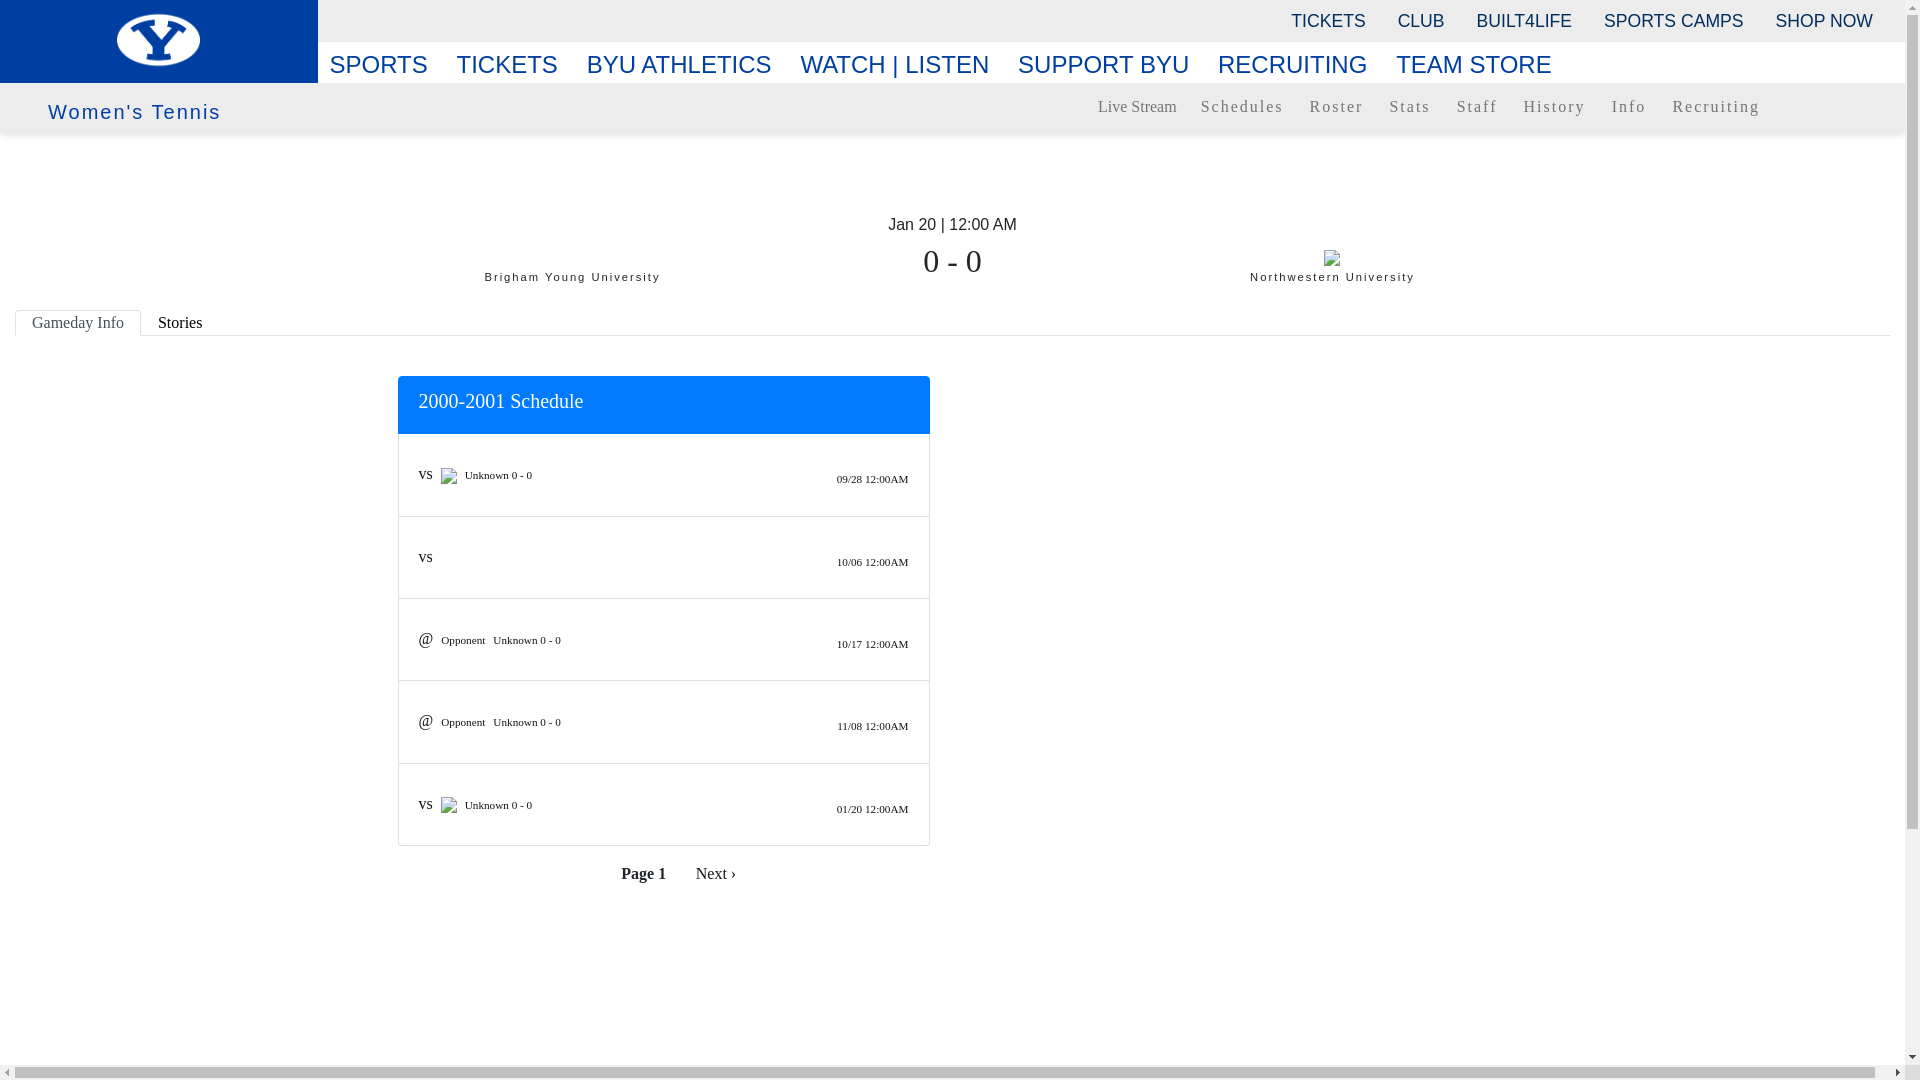  Describe the element at coordinates (1824, 20) in the screenshot. I see `SHOP NOW` at that location.